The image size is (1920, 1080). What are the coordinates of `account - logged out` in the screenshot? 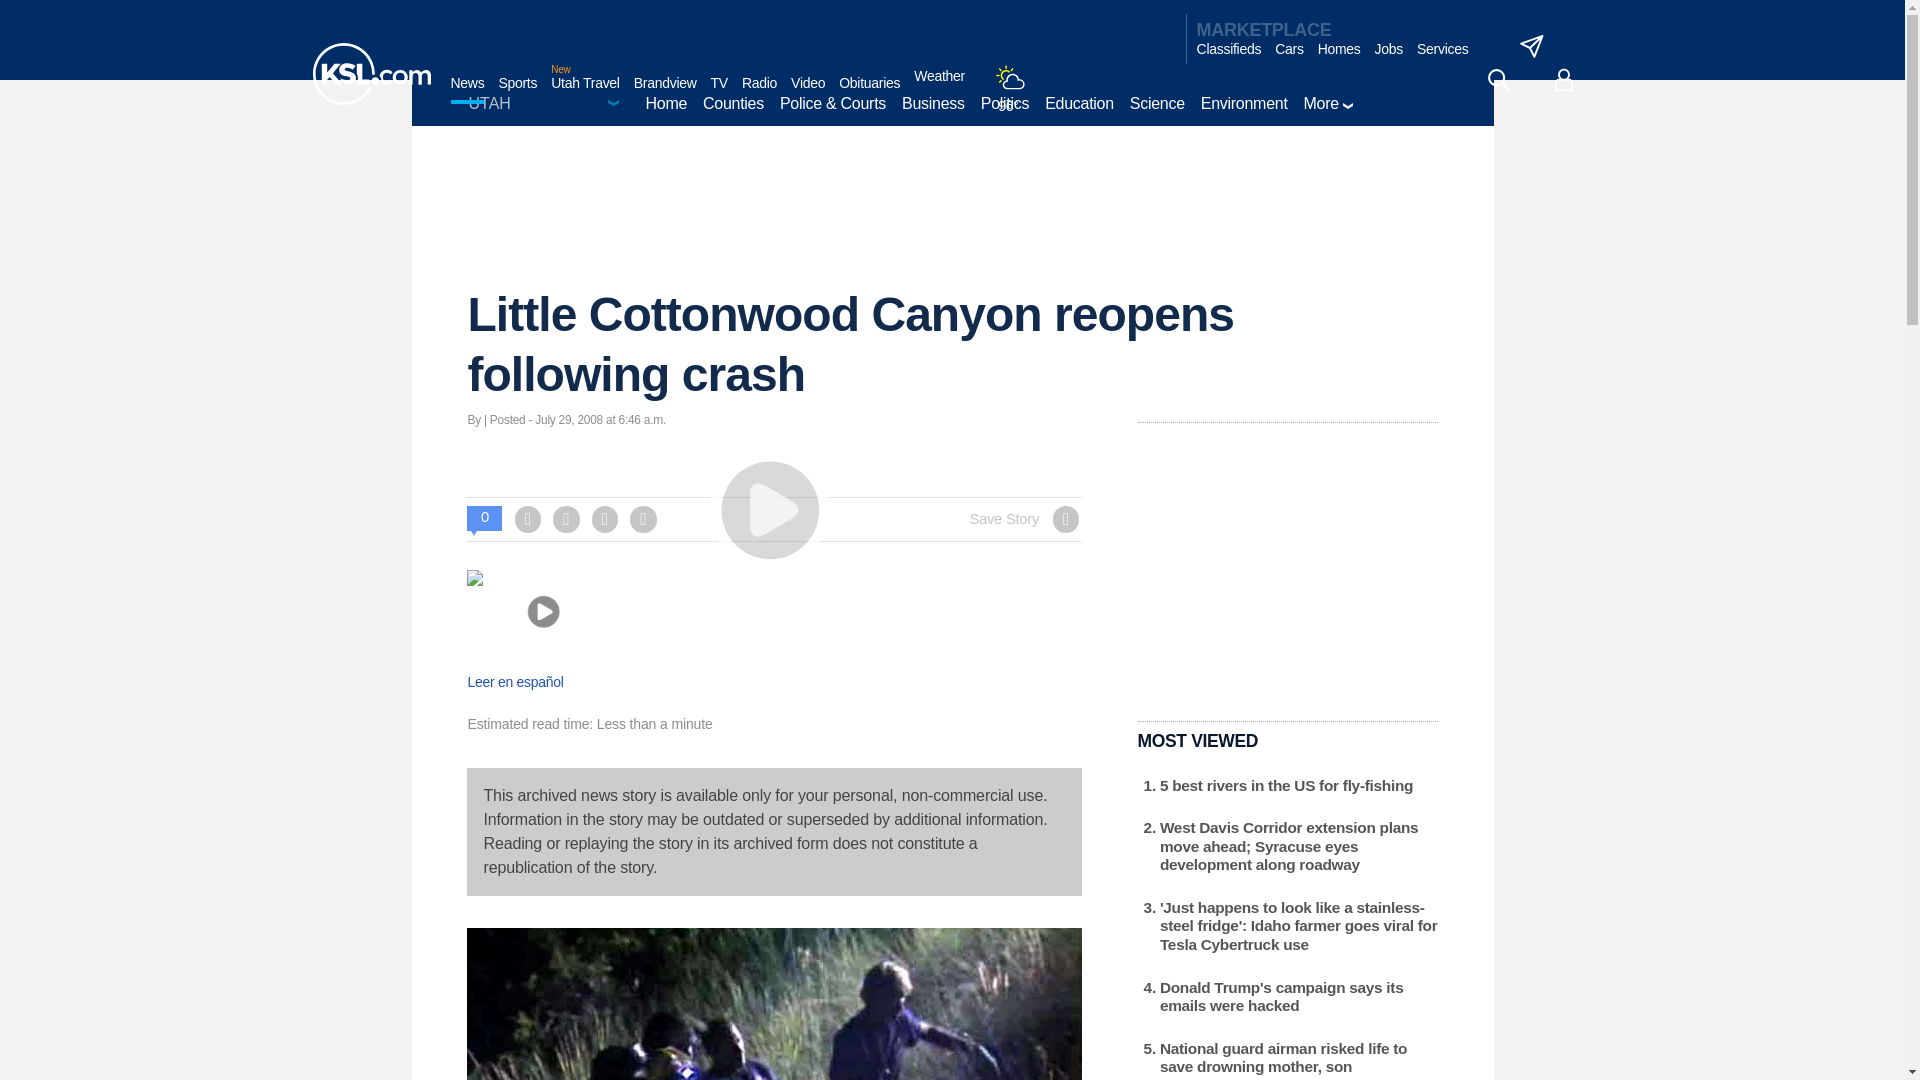 It's located at (1564, 80).